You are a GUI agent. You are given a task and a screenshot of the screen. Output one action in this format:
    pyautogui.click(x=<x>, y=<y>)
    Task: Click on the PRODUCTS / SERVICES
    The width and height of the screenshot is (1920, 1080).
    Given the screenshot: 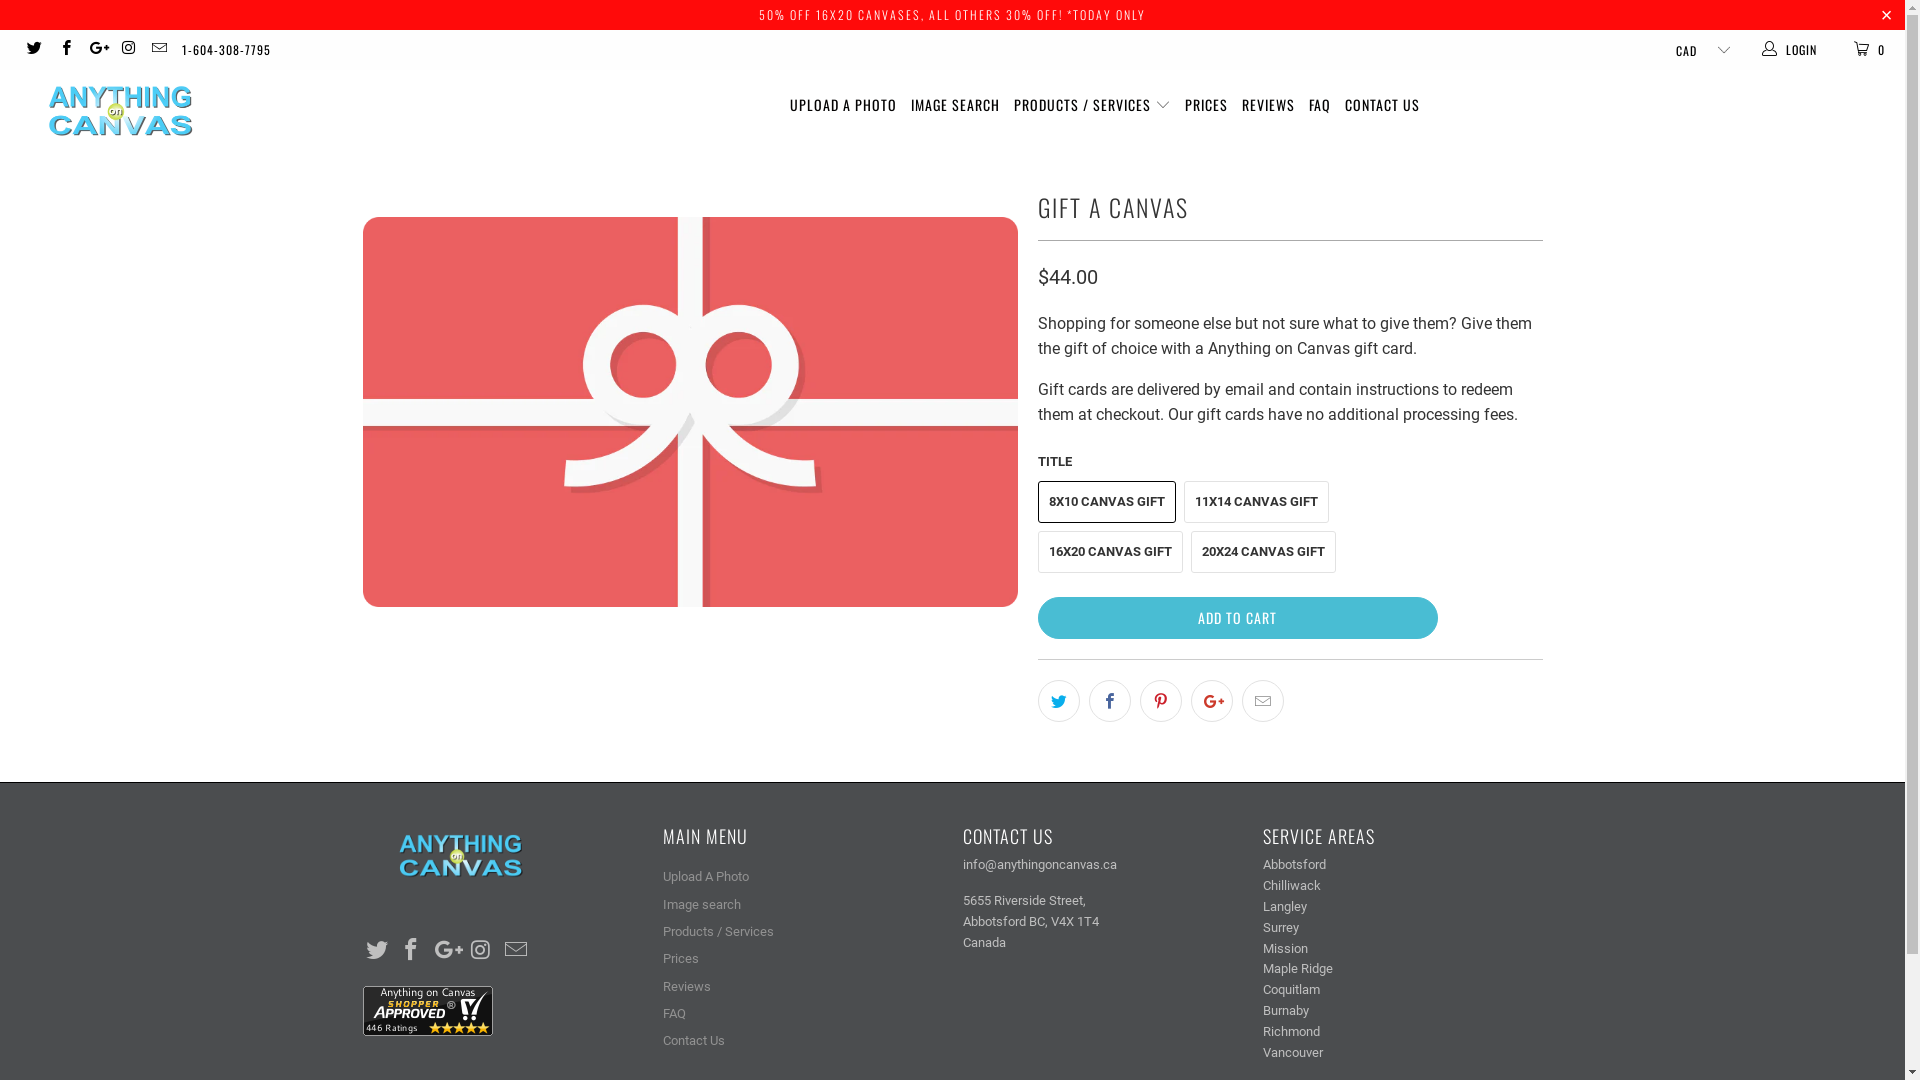 What is the action you would take?
    pyautogui.click(x=1092, y=106)
    